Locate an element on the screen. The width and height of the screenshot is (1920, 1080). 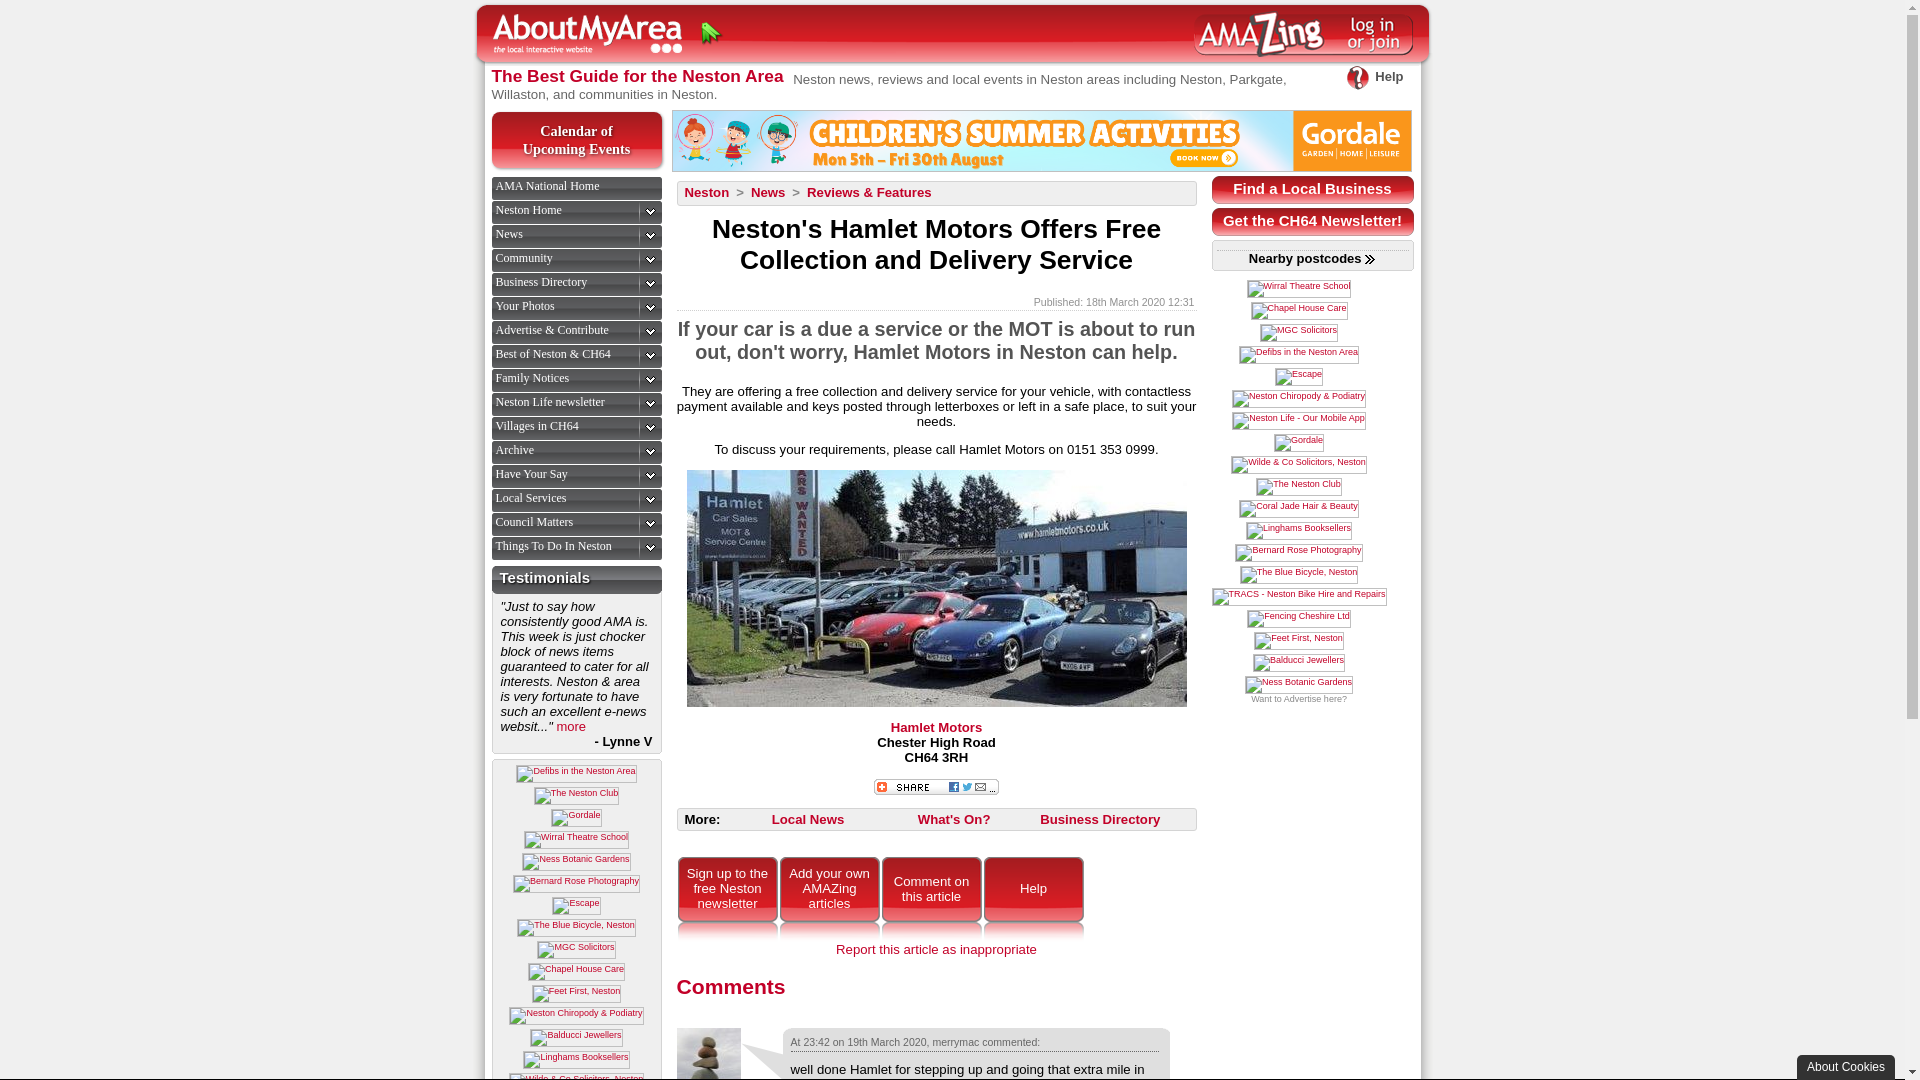
The Blue Bicycle, Neston is located at coordinates (528, 210).